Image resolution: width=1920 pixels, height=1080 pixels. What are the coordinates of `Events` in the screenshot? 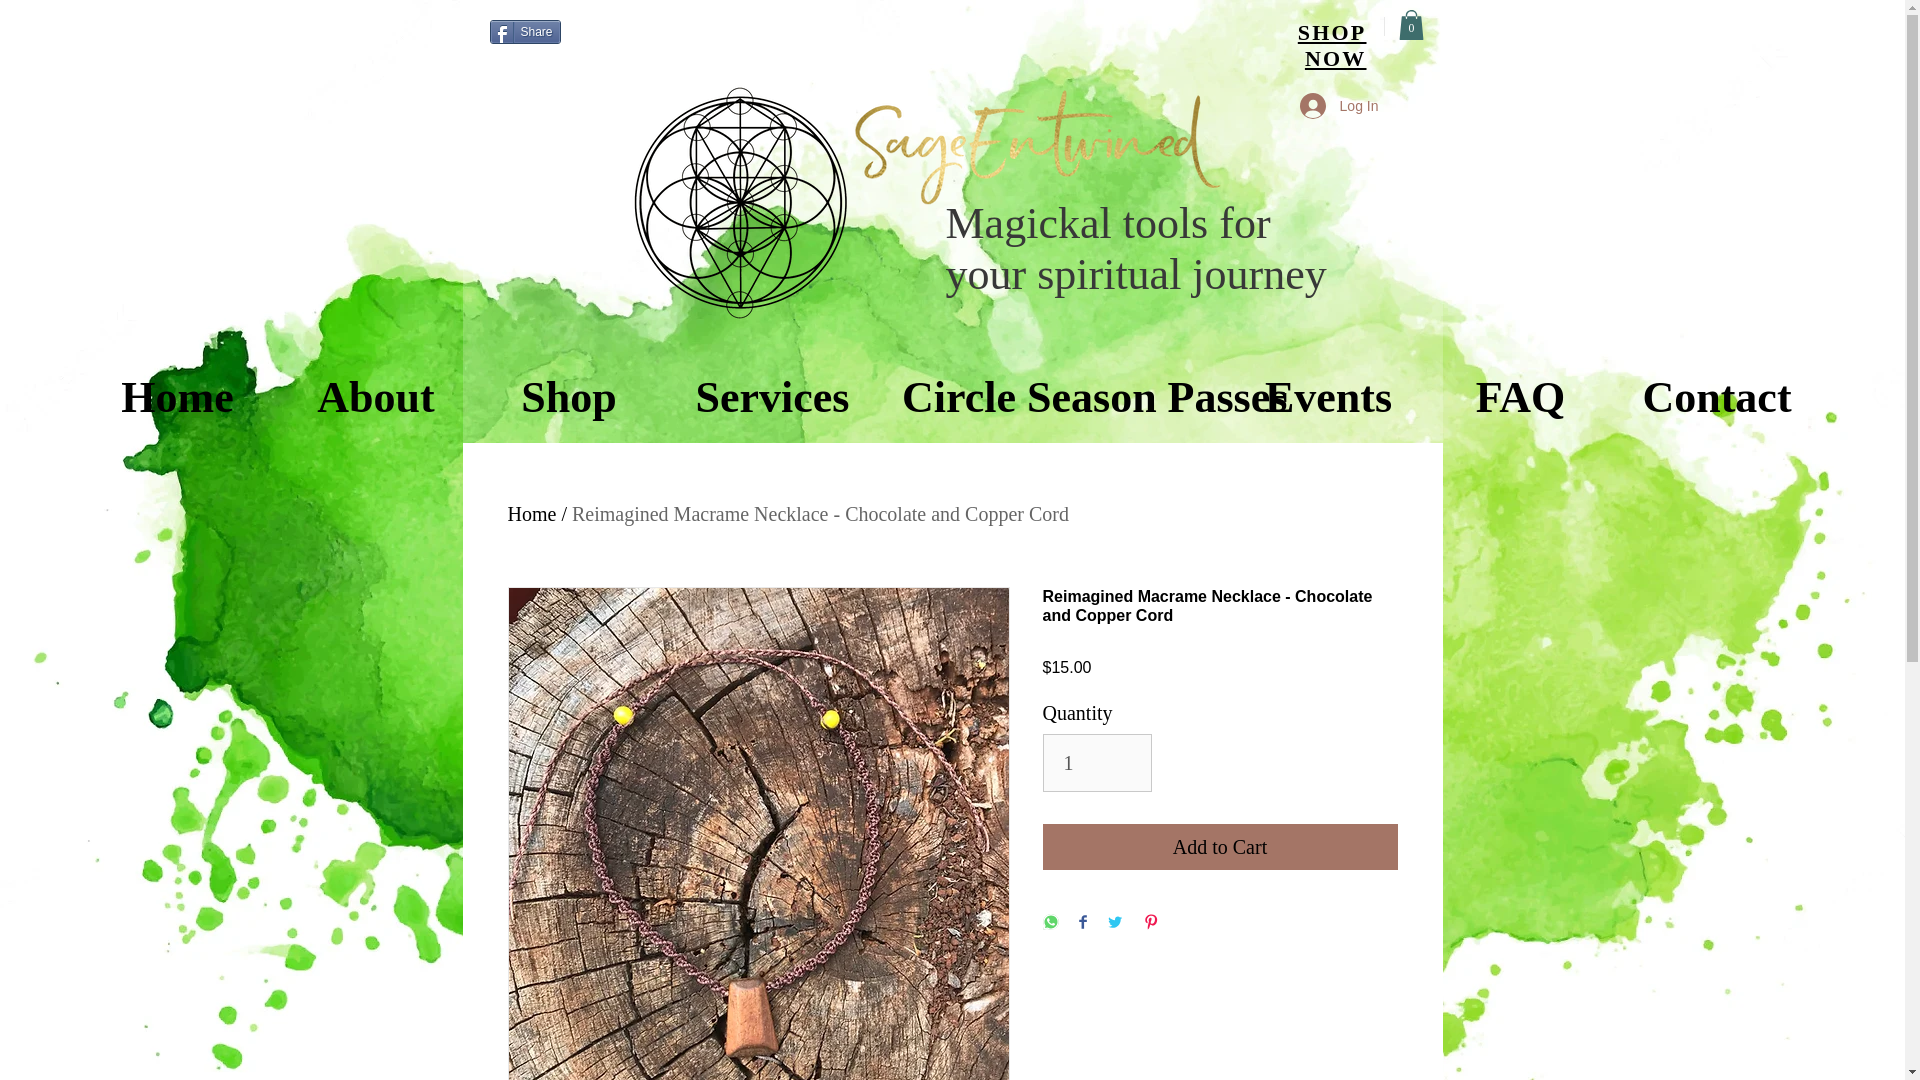 It's located at (1328, 388).